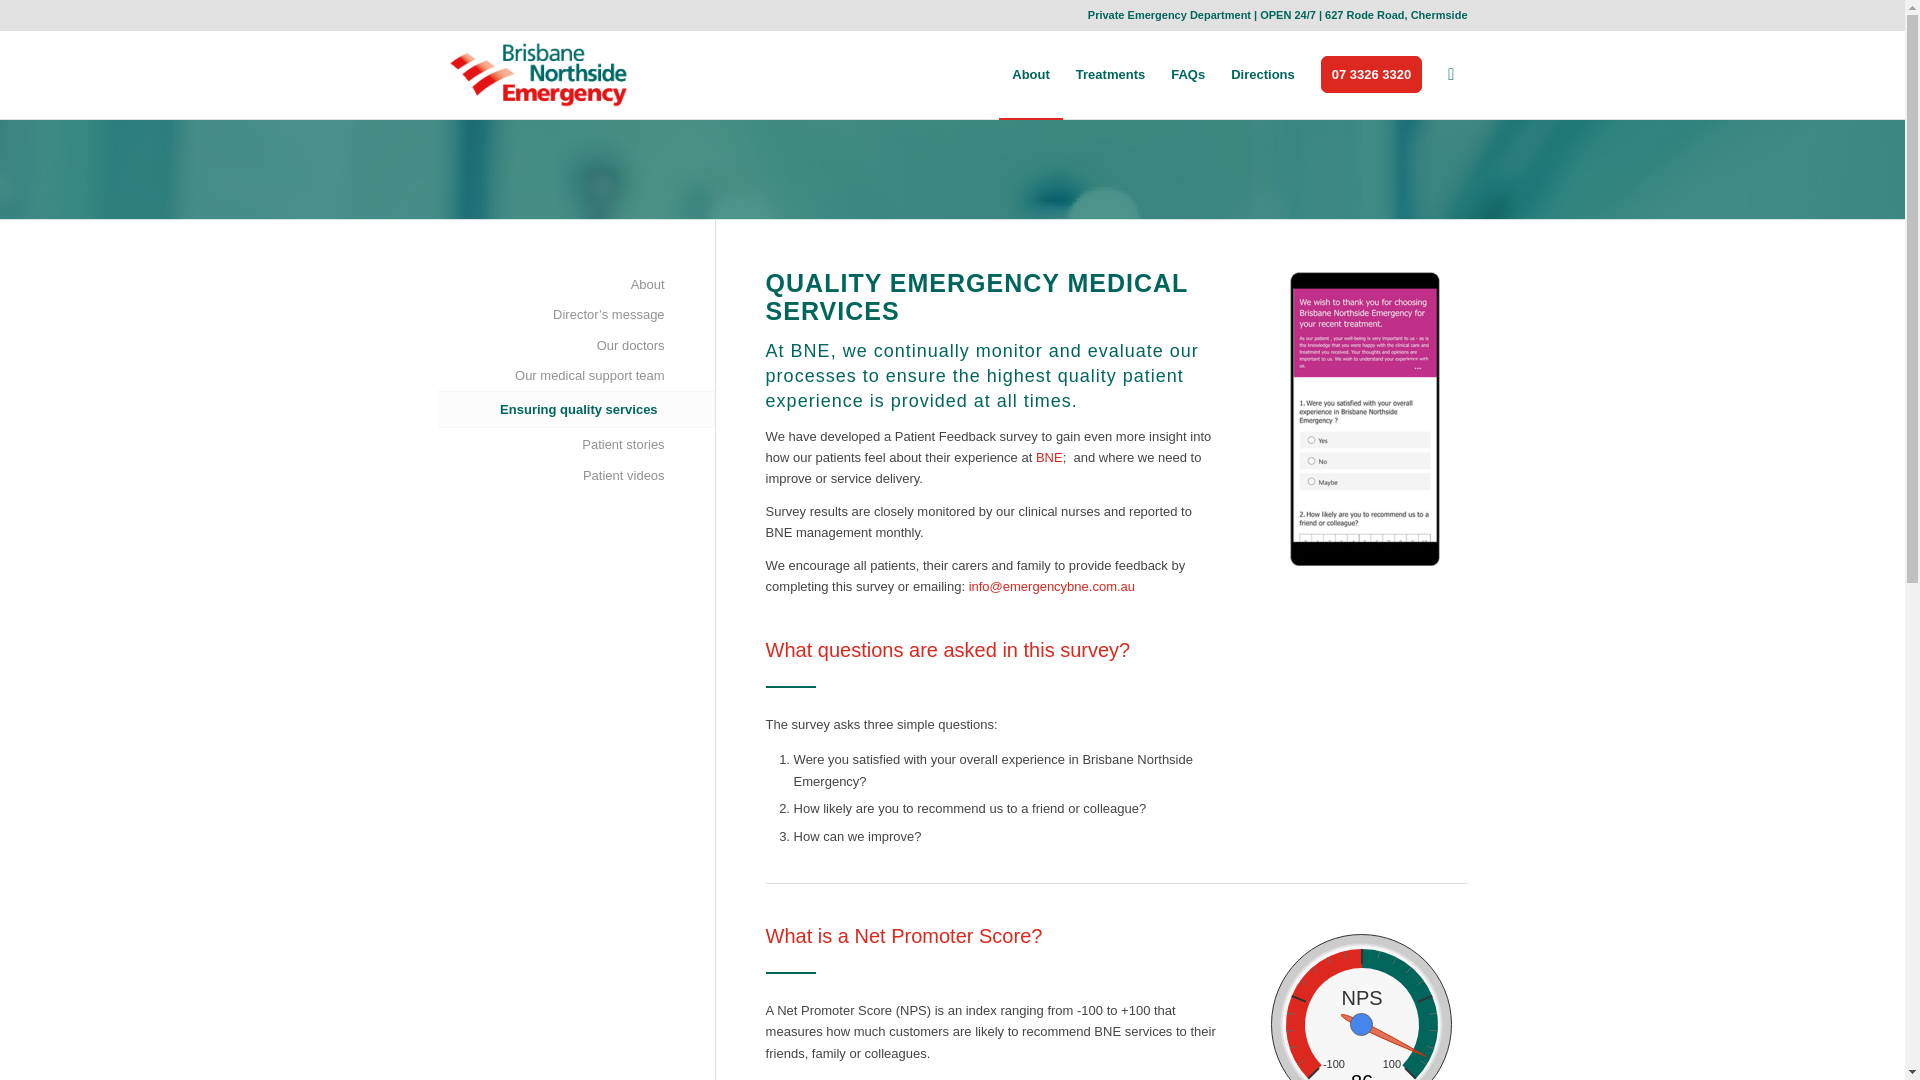  Describe the element at coordinates (550, 285) in the screenshot. I see `About` at that location.